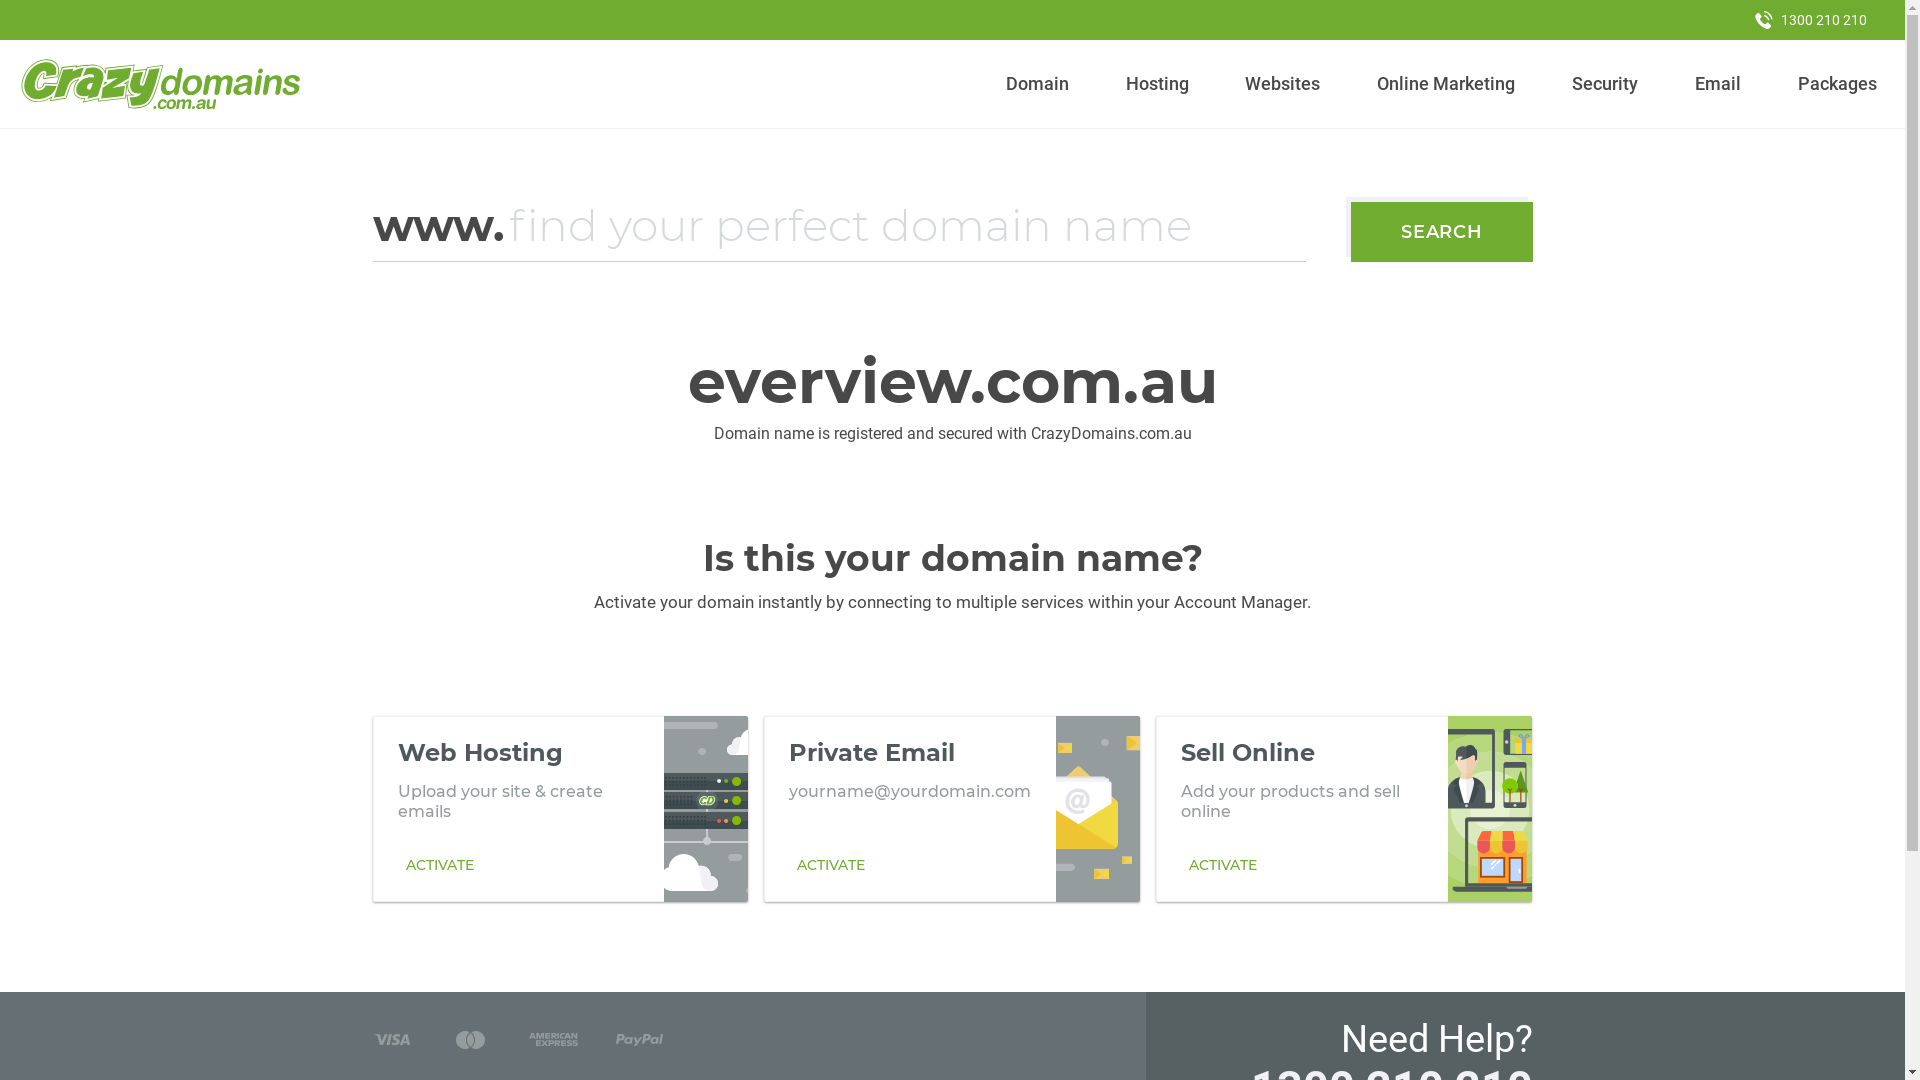 This screenshot has height=1080, width=1920. Describe the element at coordinates (1283, 84) in the screenshot. I see `Websites` at that location.